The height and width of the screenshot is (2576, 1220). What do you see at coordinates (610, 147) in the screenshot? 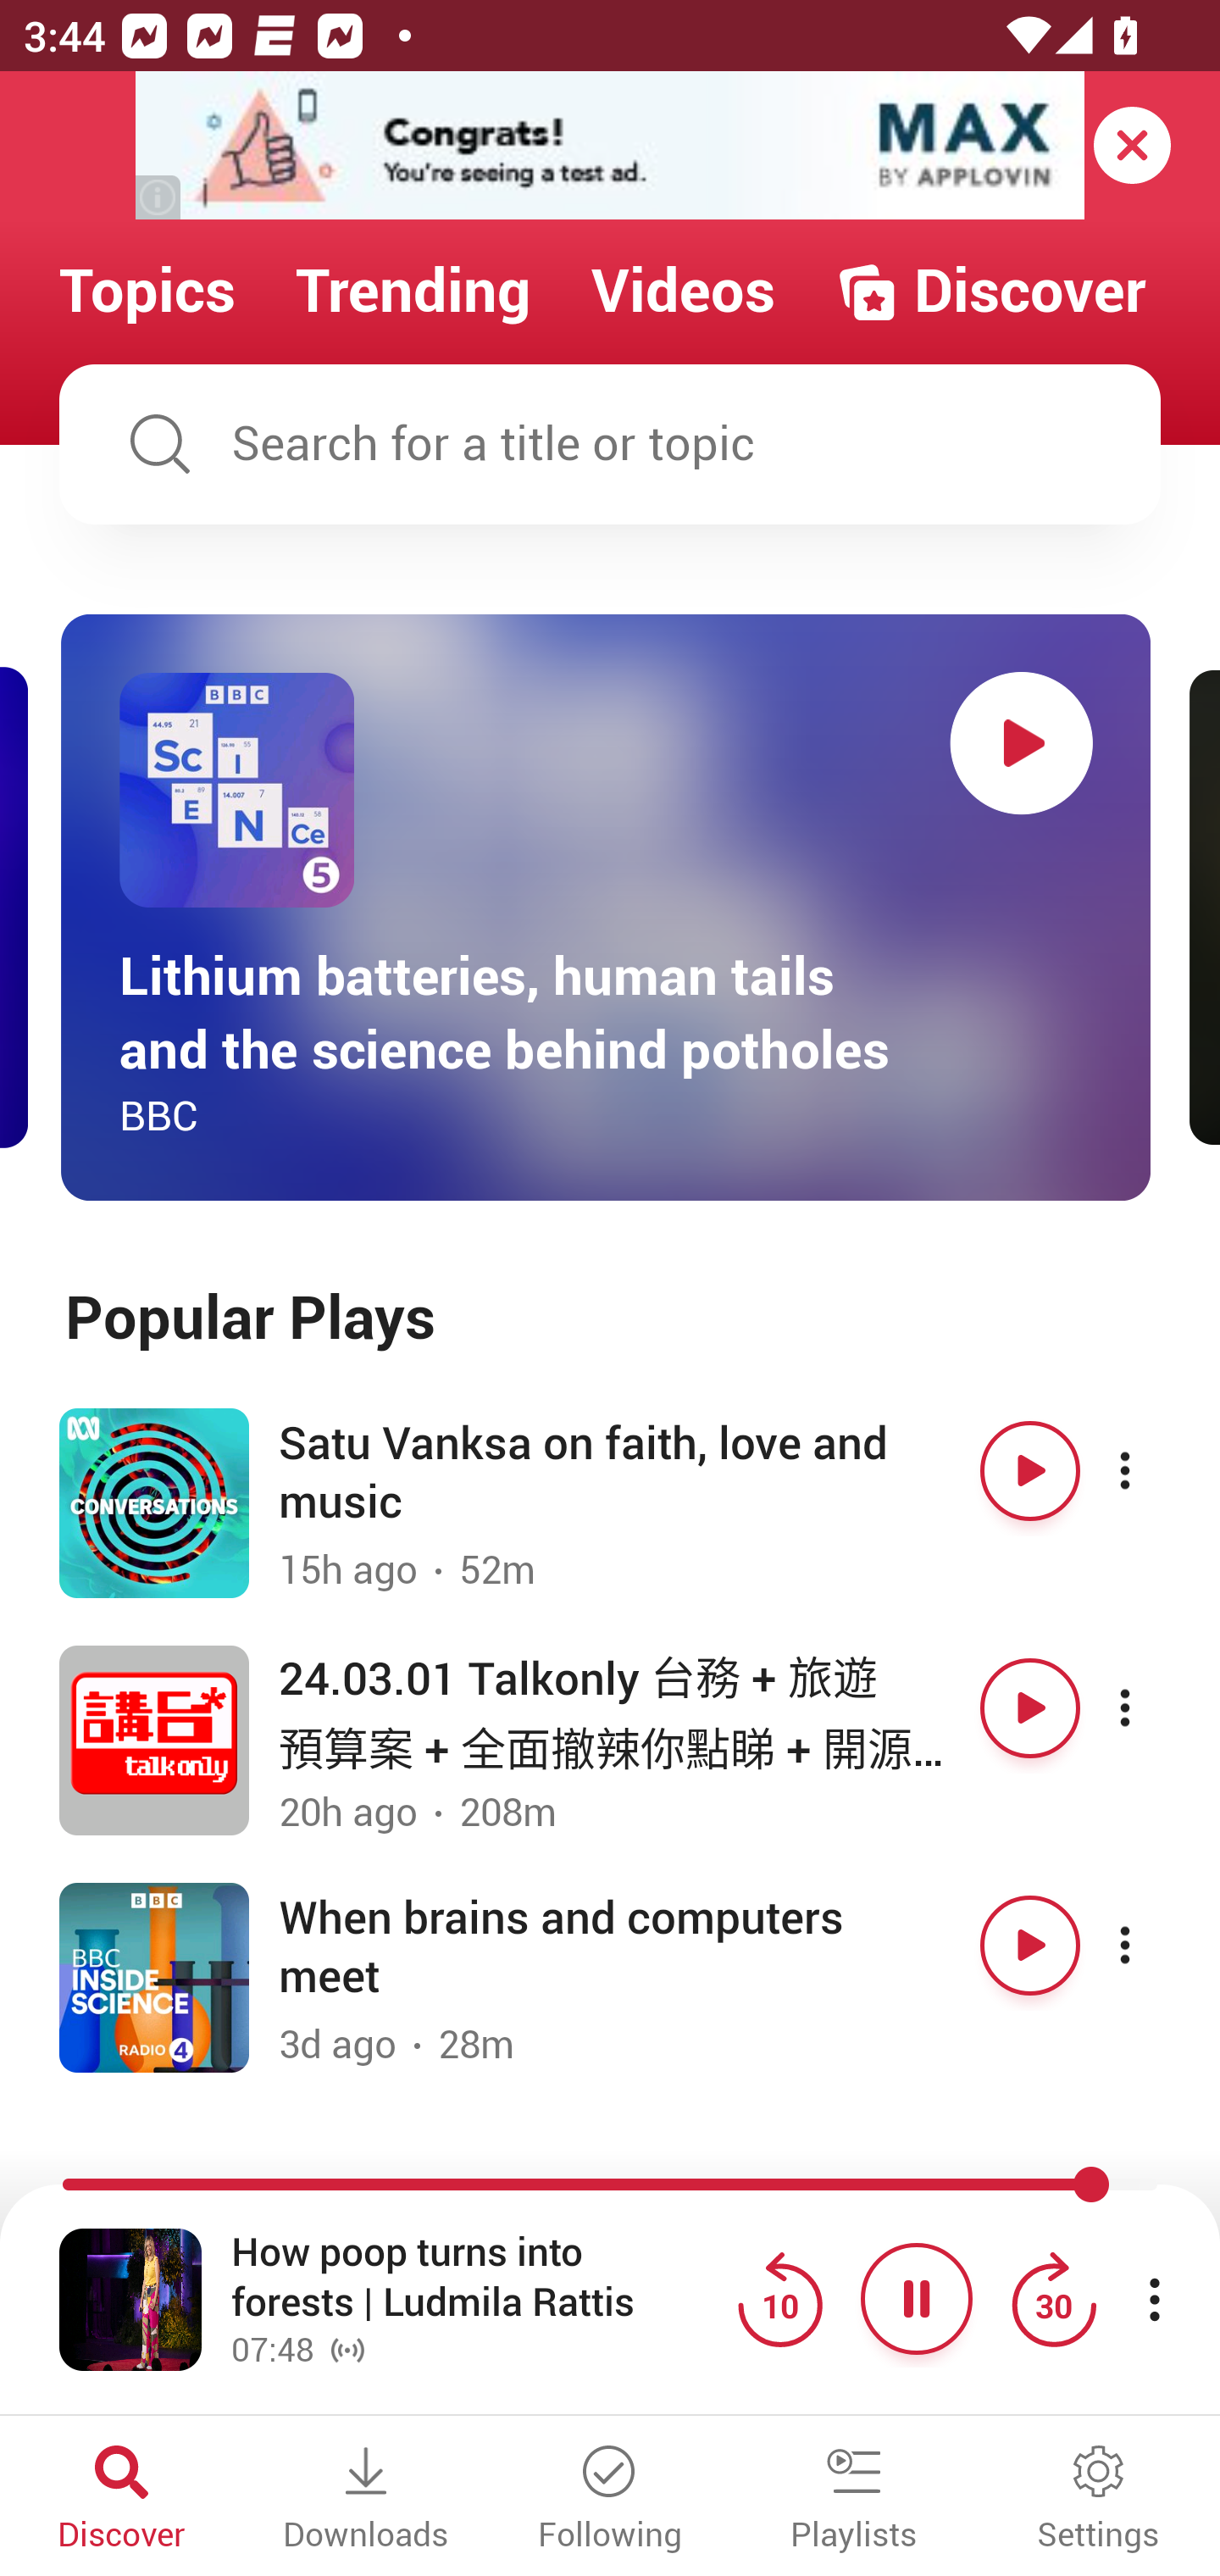
I see `app-monetization` at bounding box center [610, 147].